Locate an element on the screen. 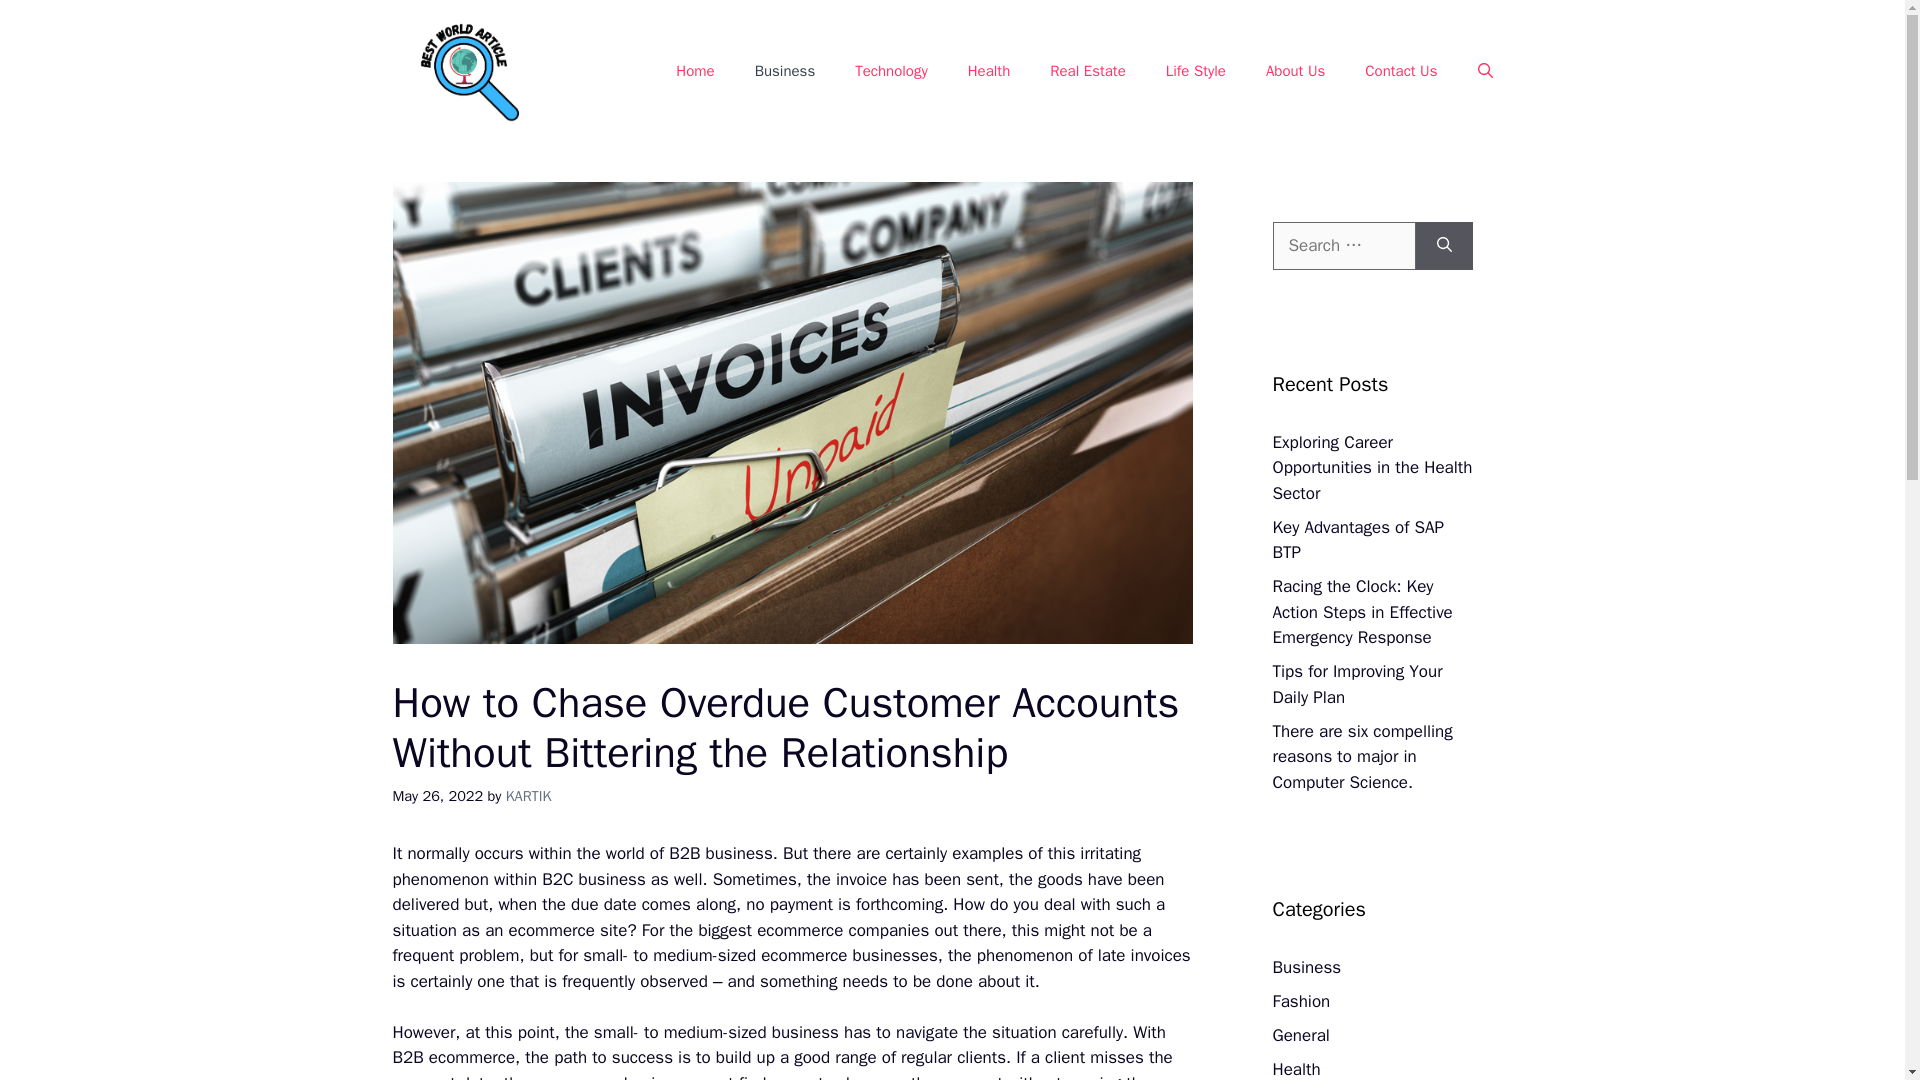 Image resolution: width=1920 pixels, height=1080 pixels. About Us is located at coordinates (1296, 71).